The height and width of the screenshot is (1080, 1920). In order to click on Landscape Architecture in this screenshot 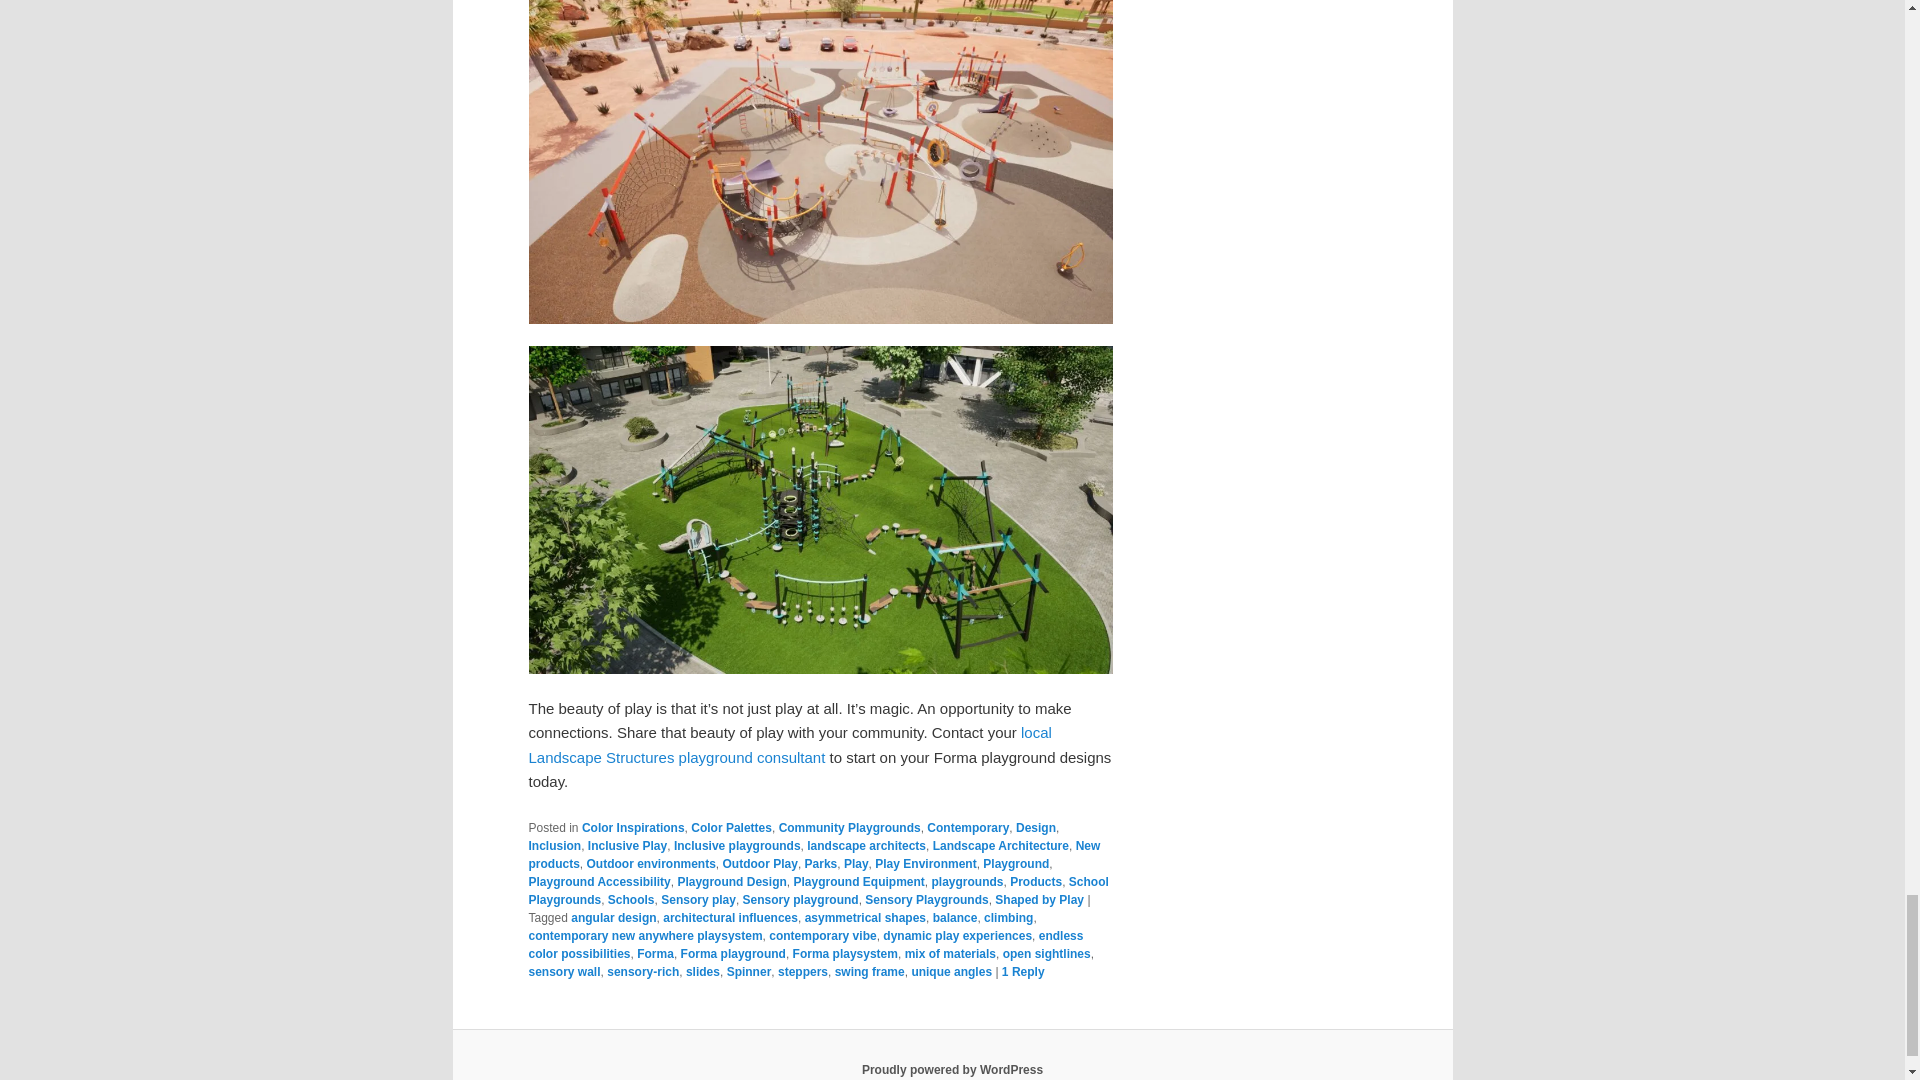, I will do `click(1001, 846)`.